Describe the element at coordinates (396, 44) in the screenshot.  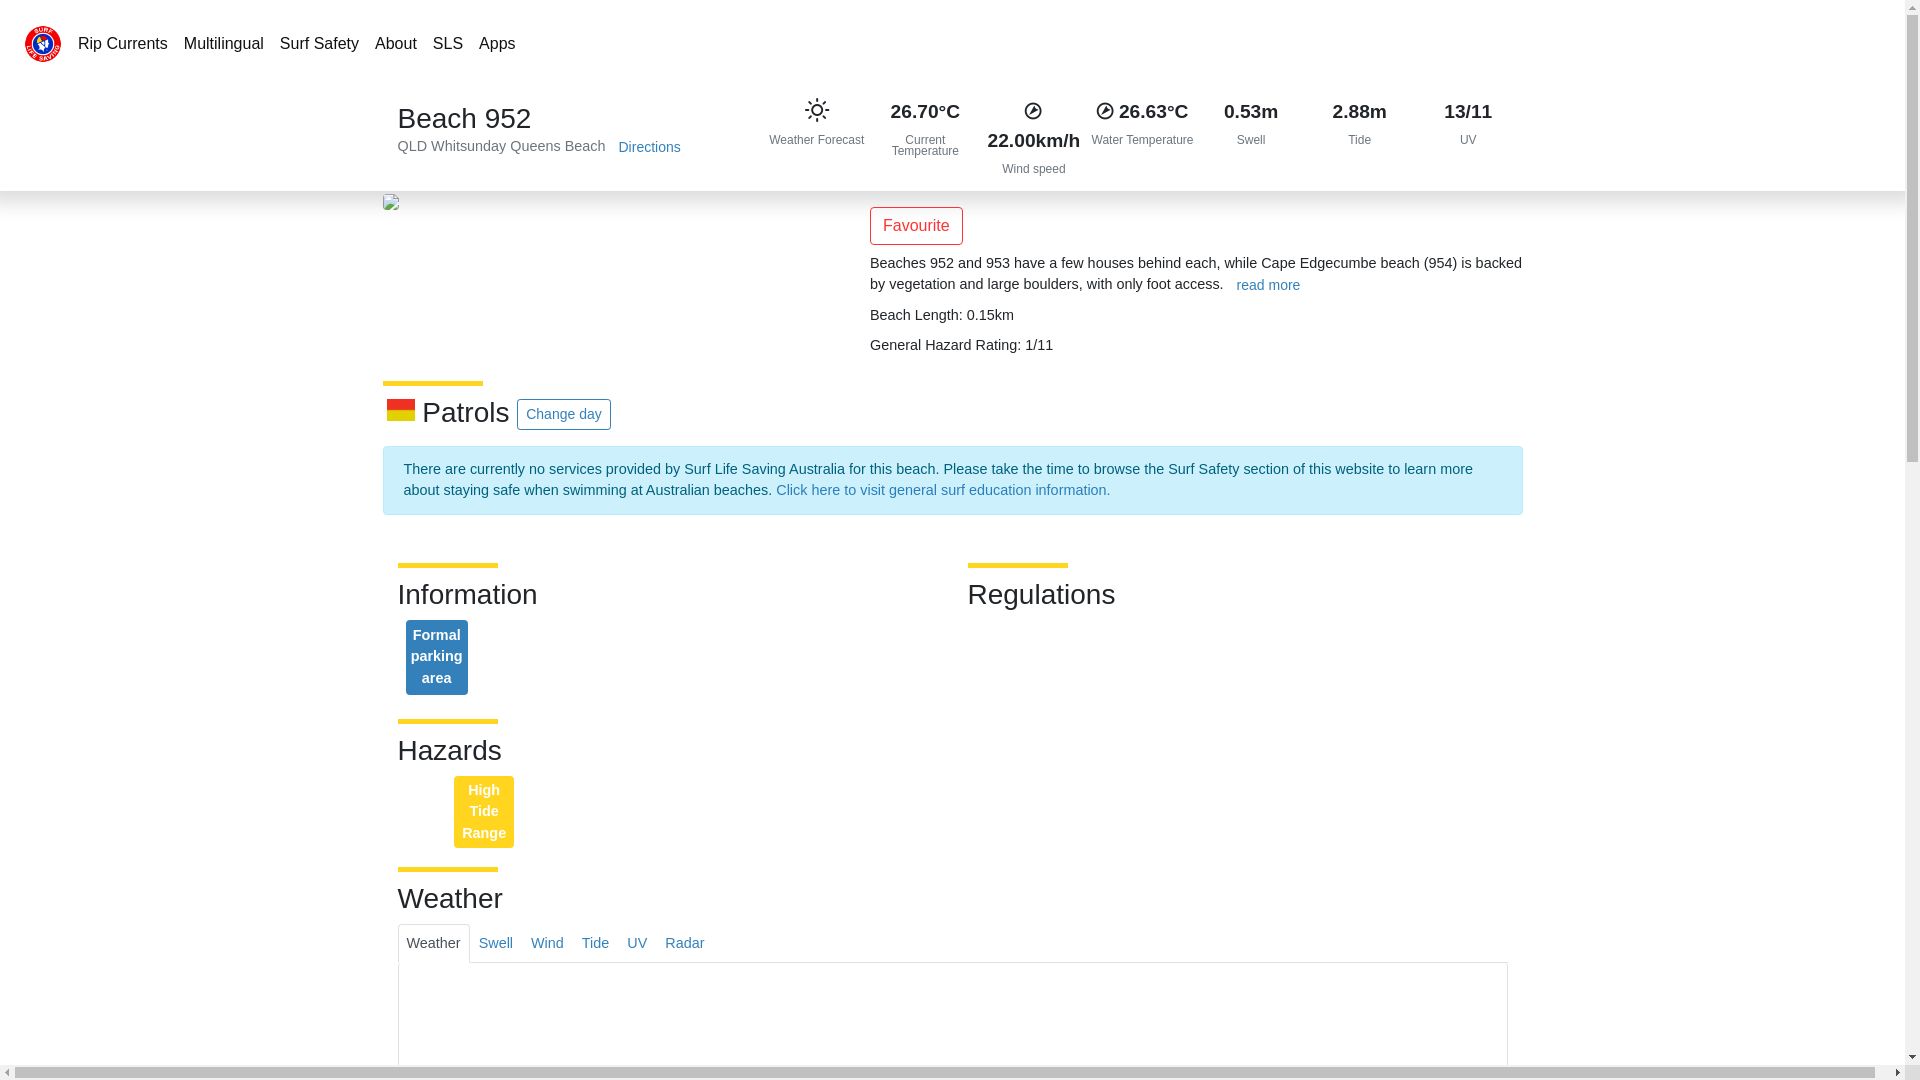
I see `About` at that location.